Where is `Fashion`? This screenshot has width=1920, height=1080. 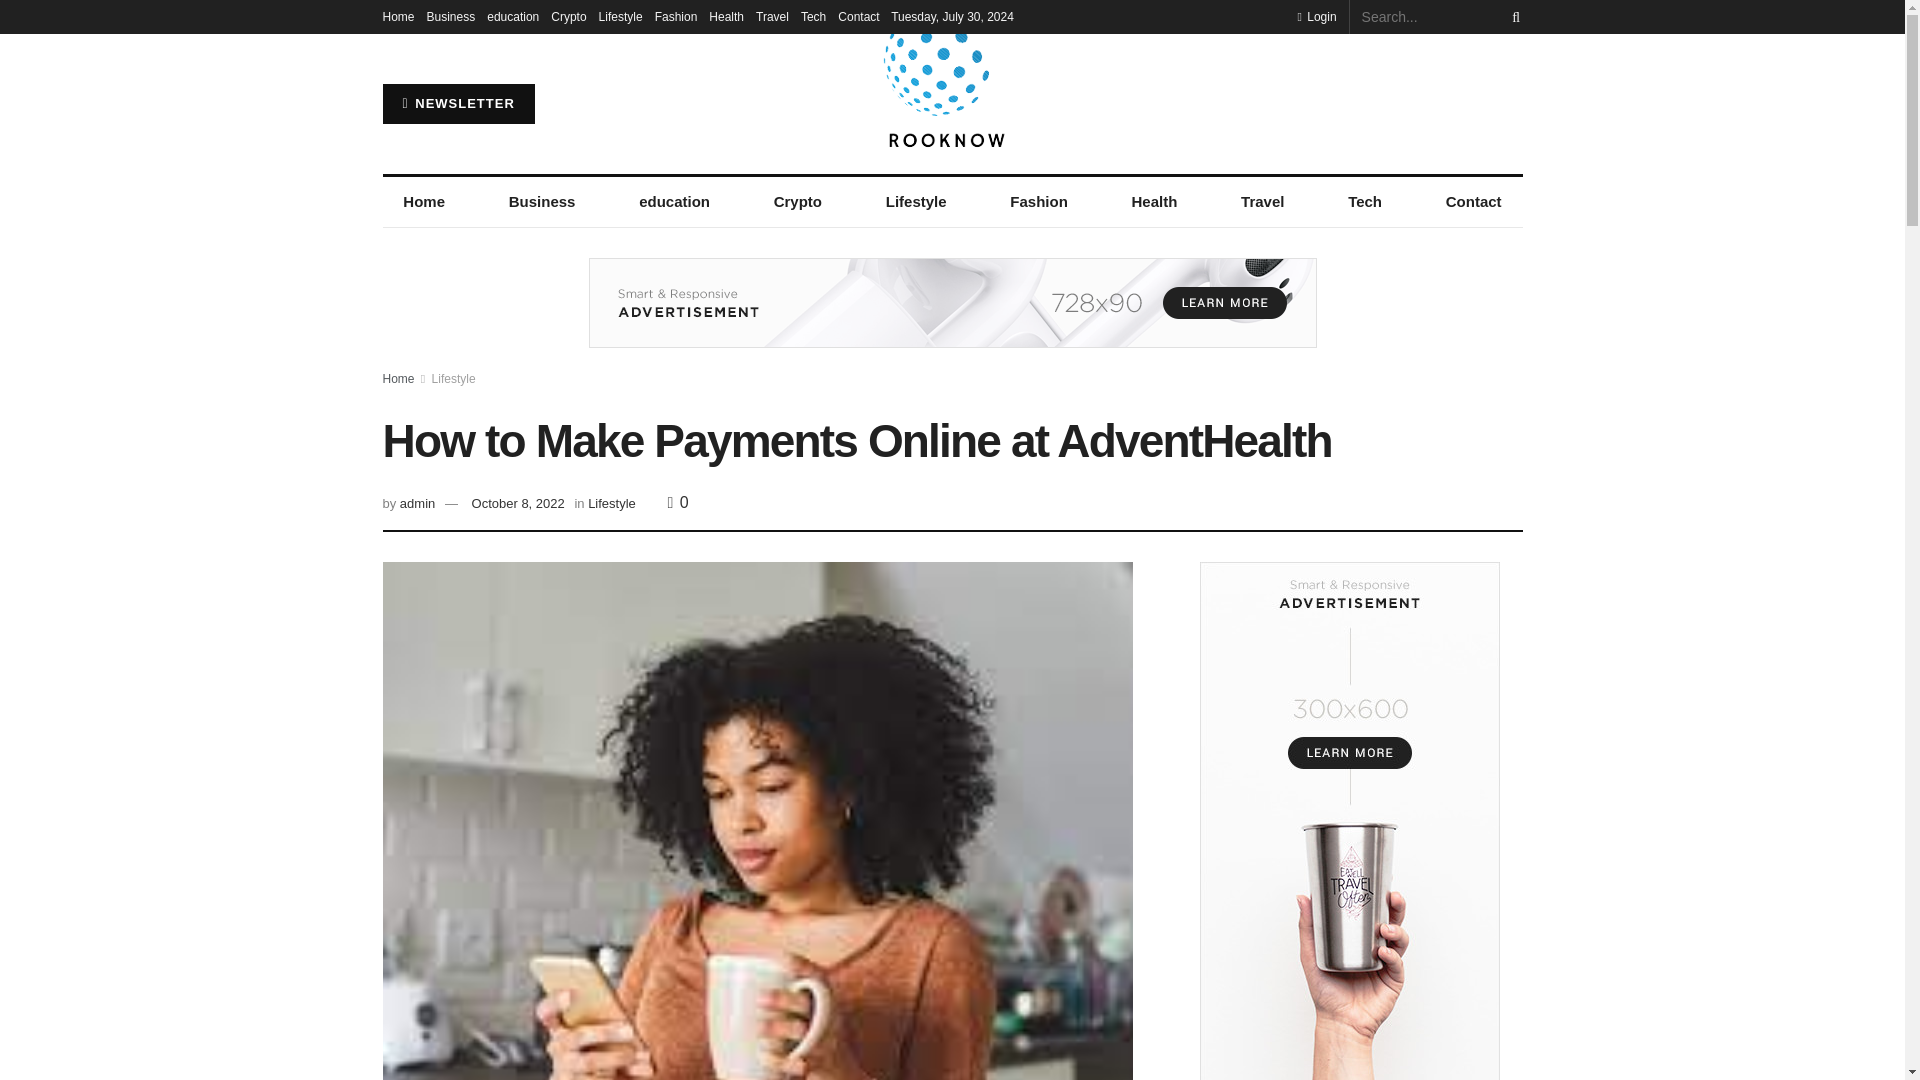 Fashion is located at coordinates (1038, 202).